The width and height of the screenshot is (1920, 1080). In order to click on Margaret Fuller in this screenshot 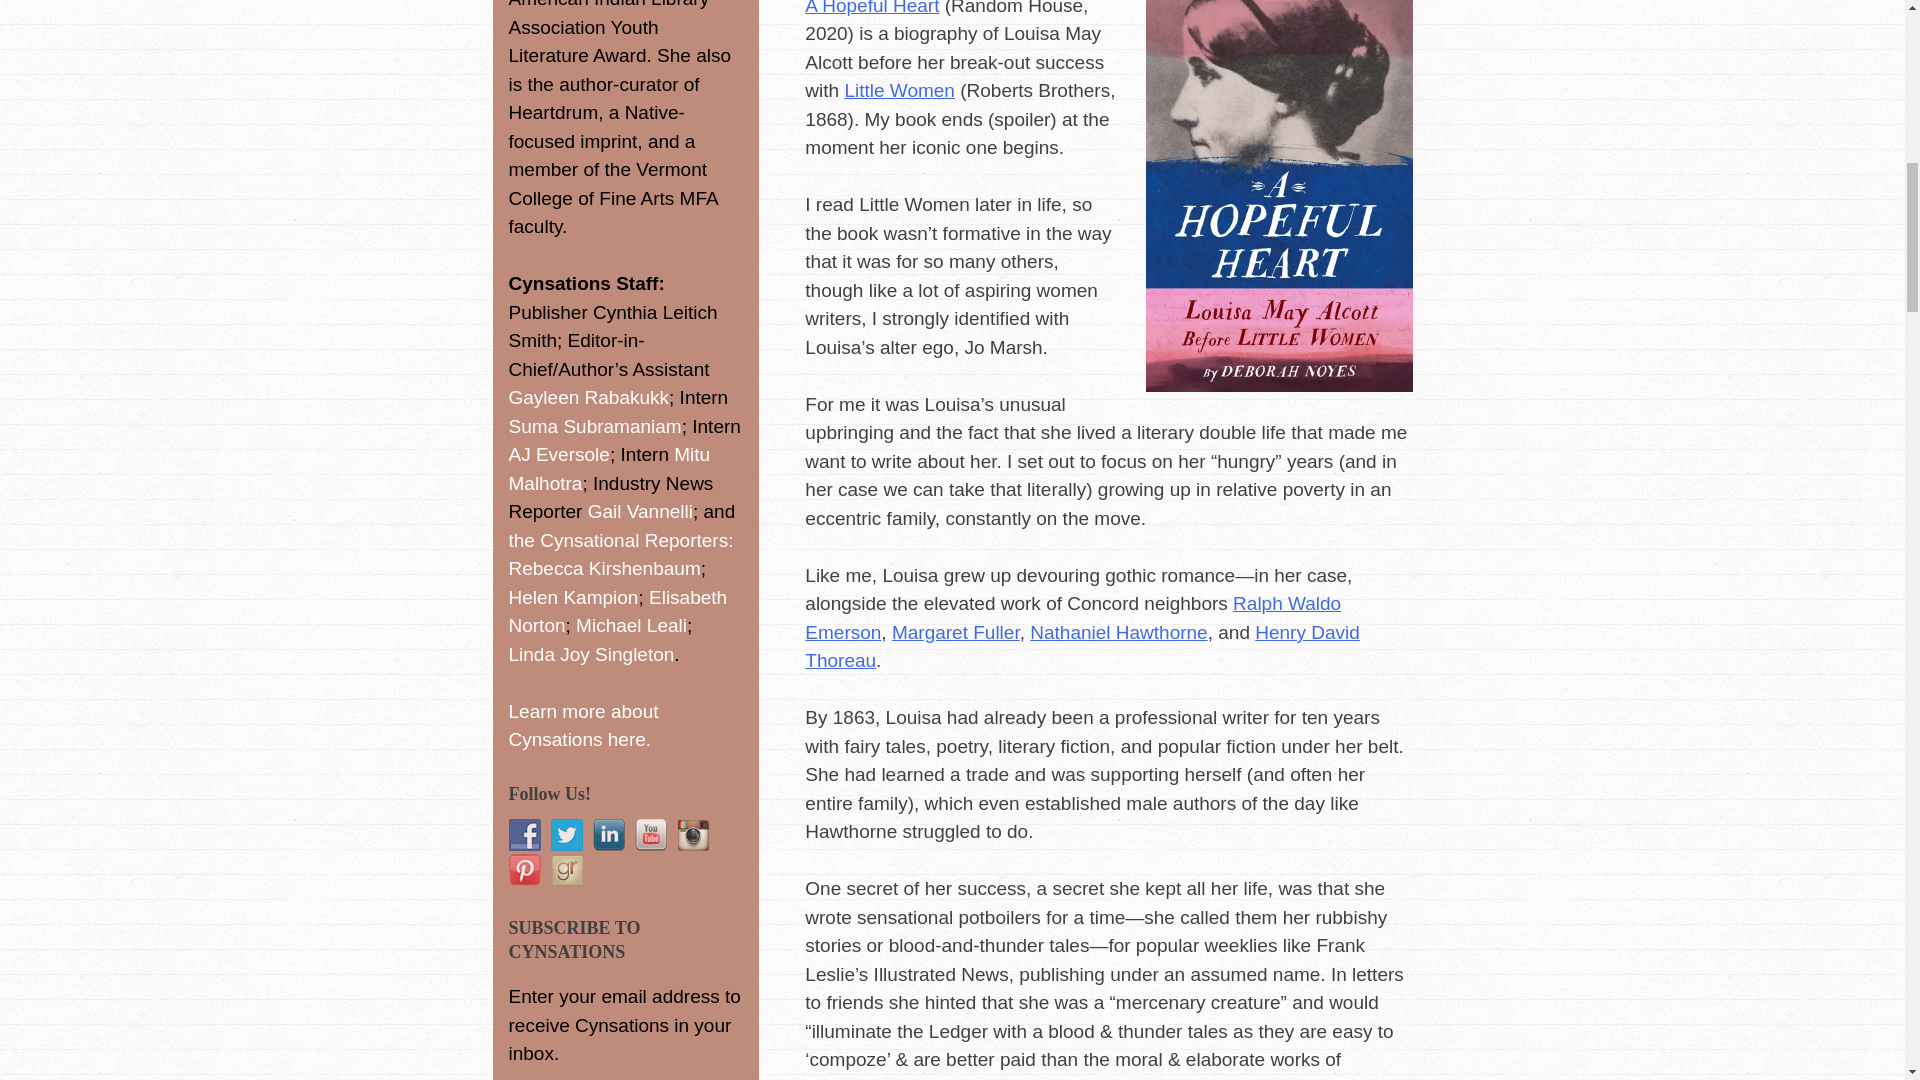, I will do `click(956, 632)`.